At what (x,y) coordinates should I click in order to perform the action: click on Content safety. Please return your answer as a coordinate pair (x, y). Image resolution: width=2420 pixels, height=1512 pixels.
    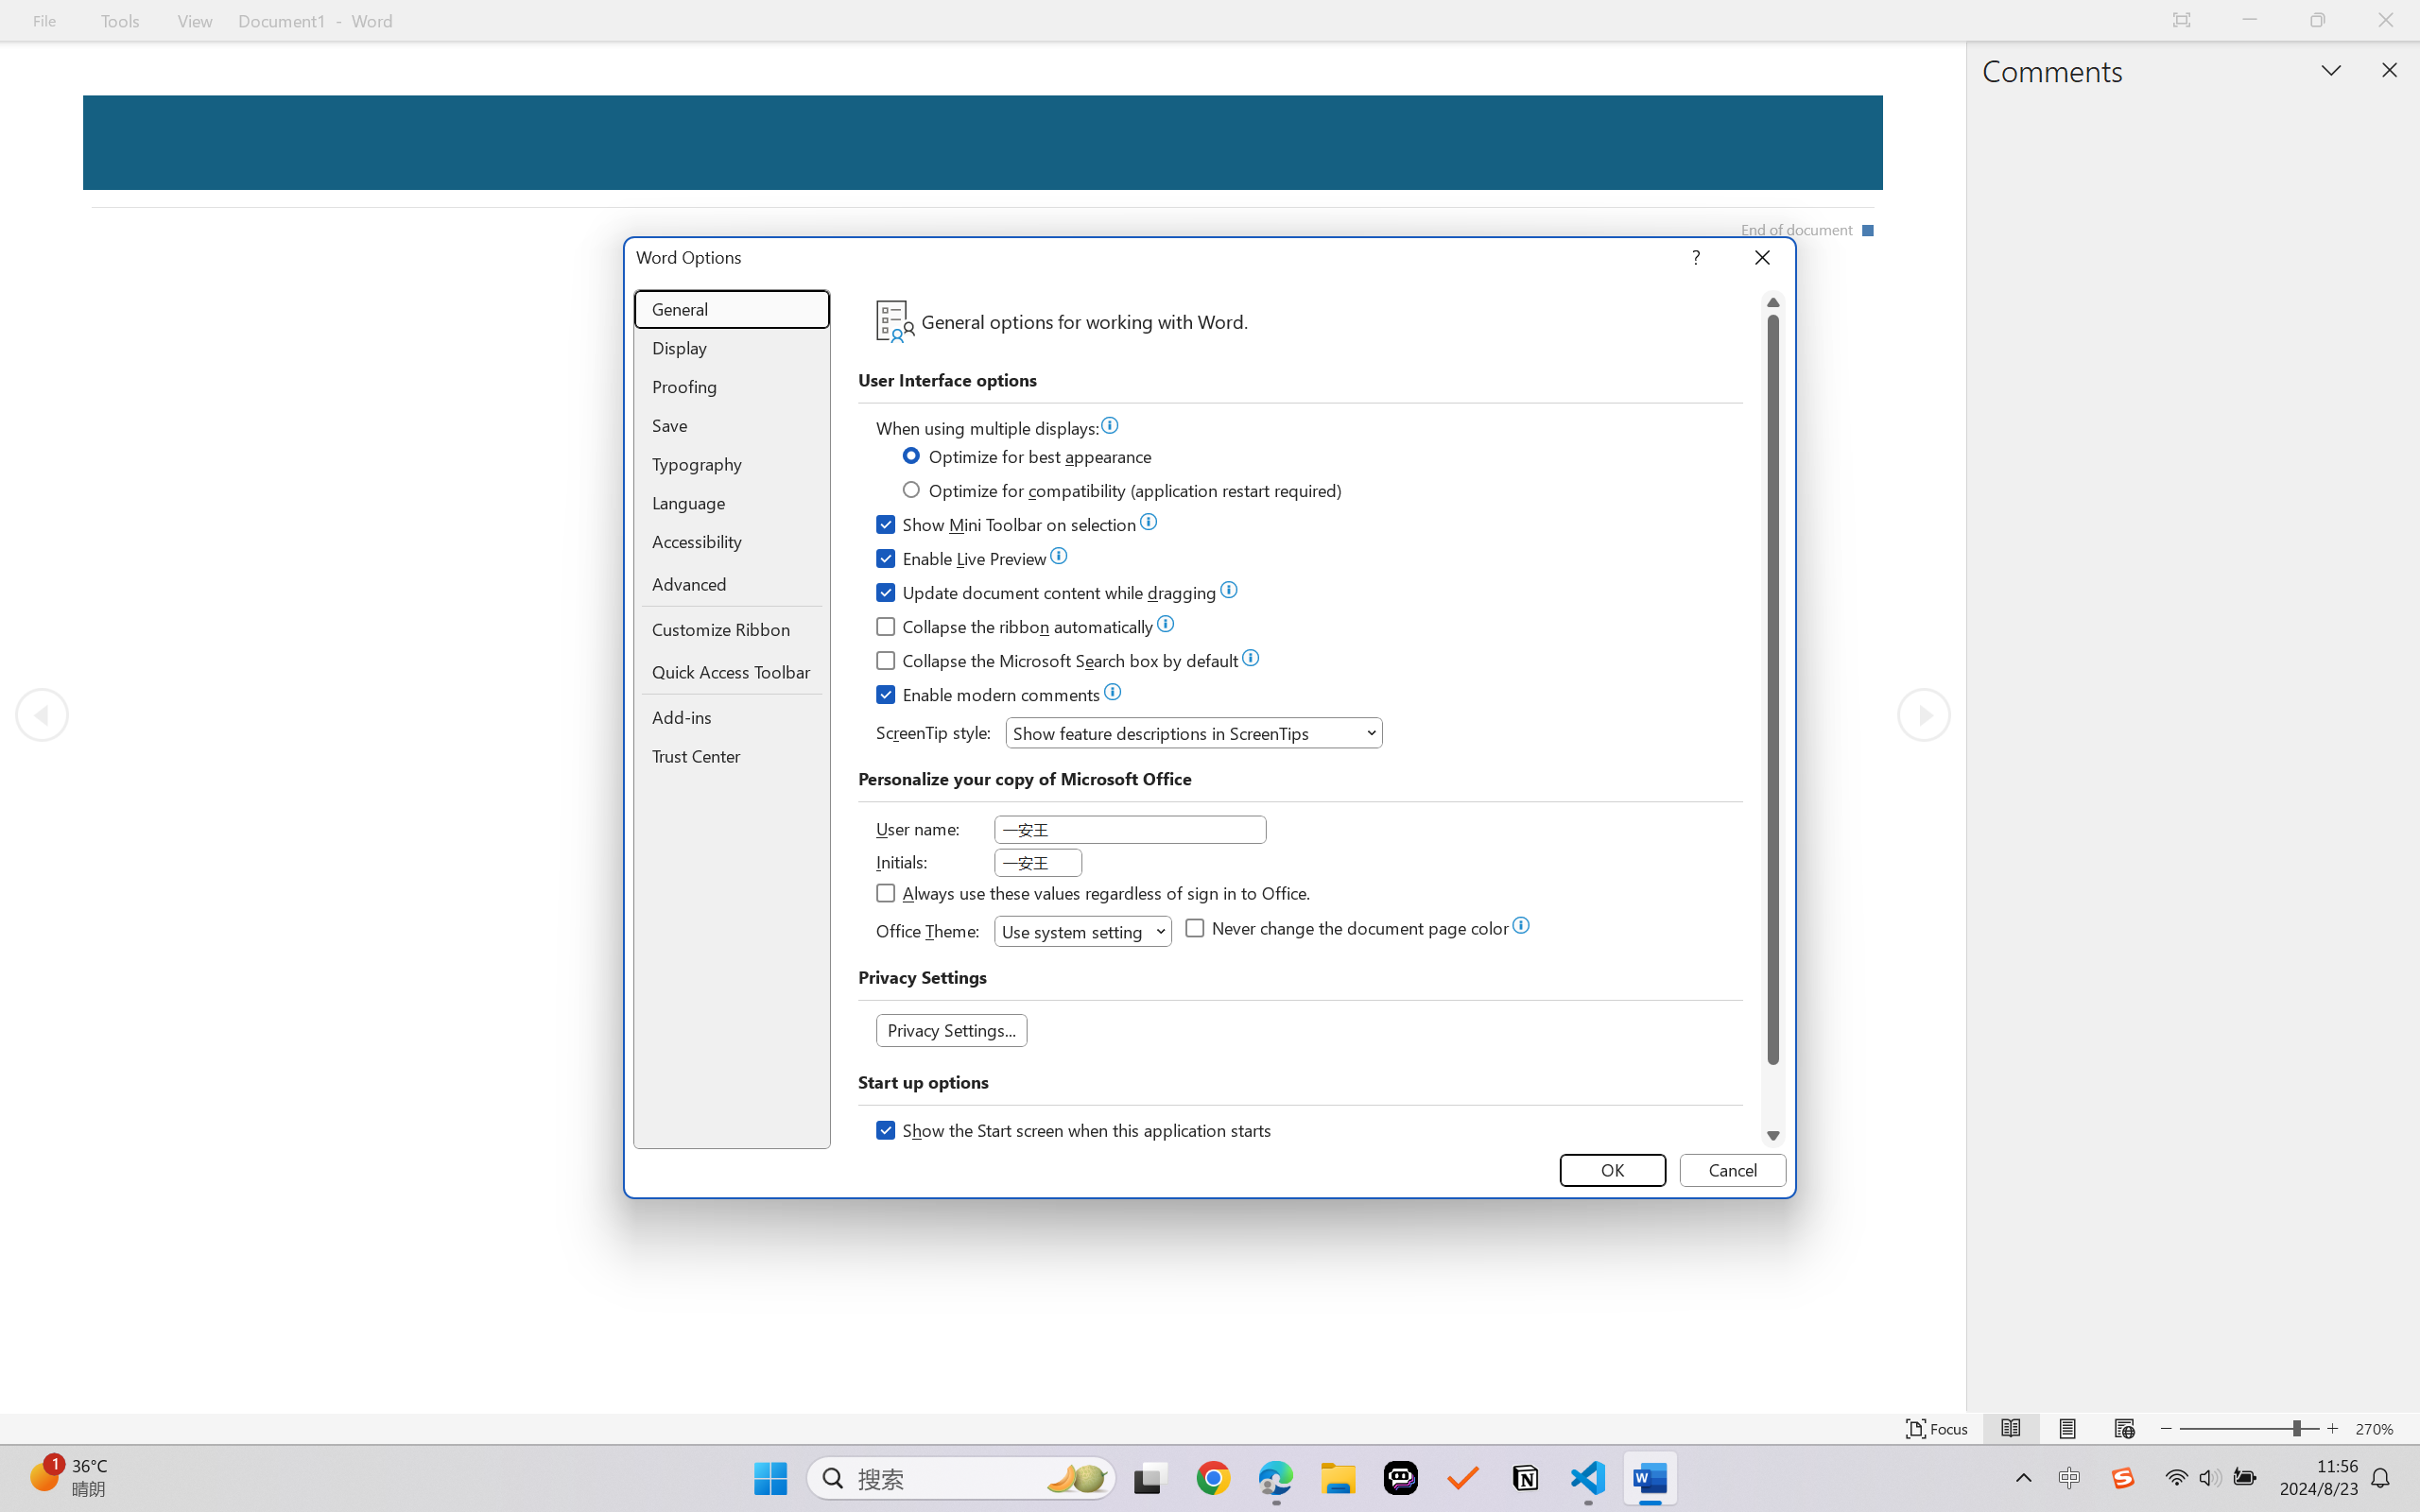
    Looking at the image, I should click on (743, 125).